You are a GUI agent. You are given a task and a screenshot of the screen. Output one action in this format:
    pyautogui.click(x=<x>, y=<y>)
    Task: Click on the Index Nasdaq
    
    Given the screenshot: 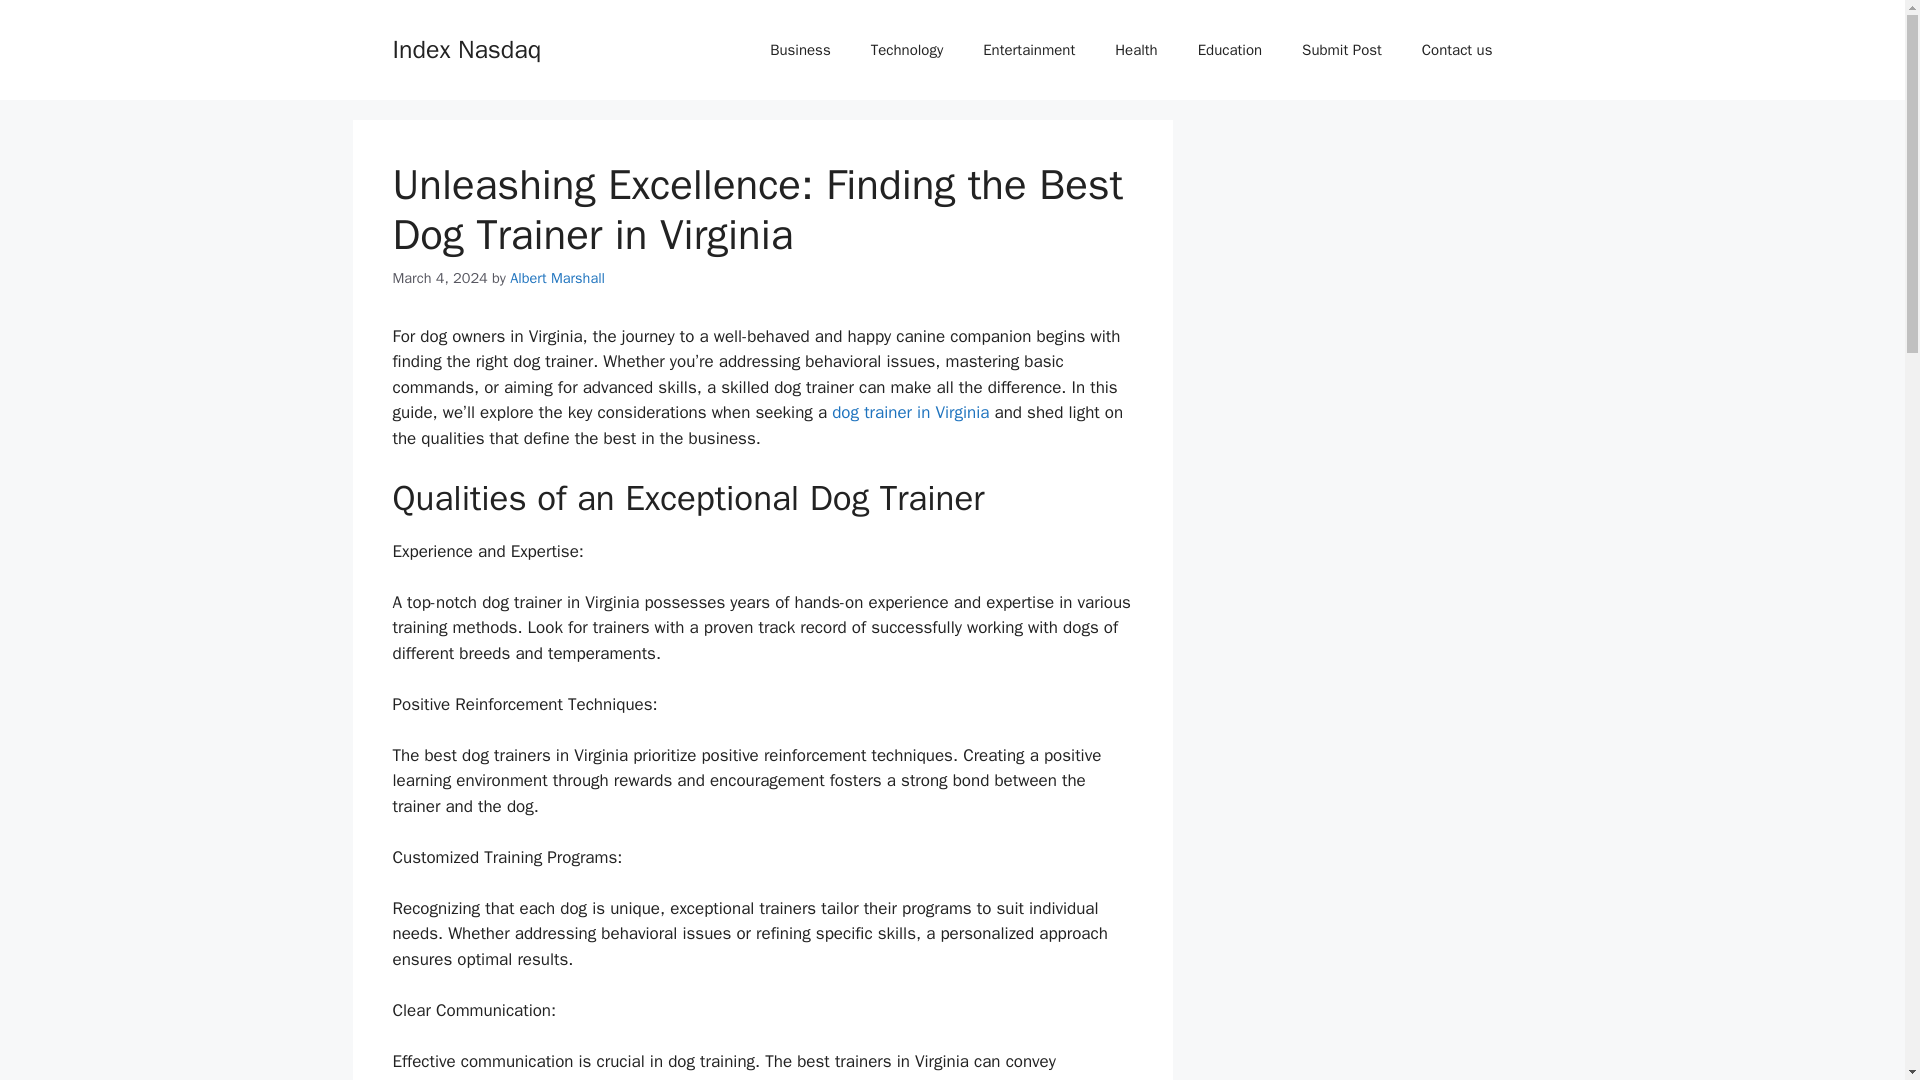 What is the action you would take?
    pyautogui.click(x=466, y=48)
    